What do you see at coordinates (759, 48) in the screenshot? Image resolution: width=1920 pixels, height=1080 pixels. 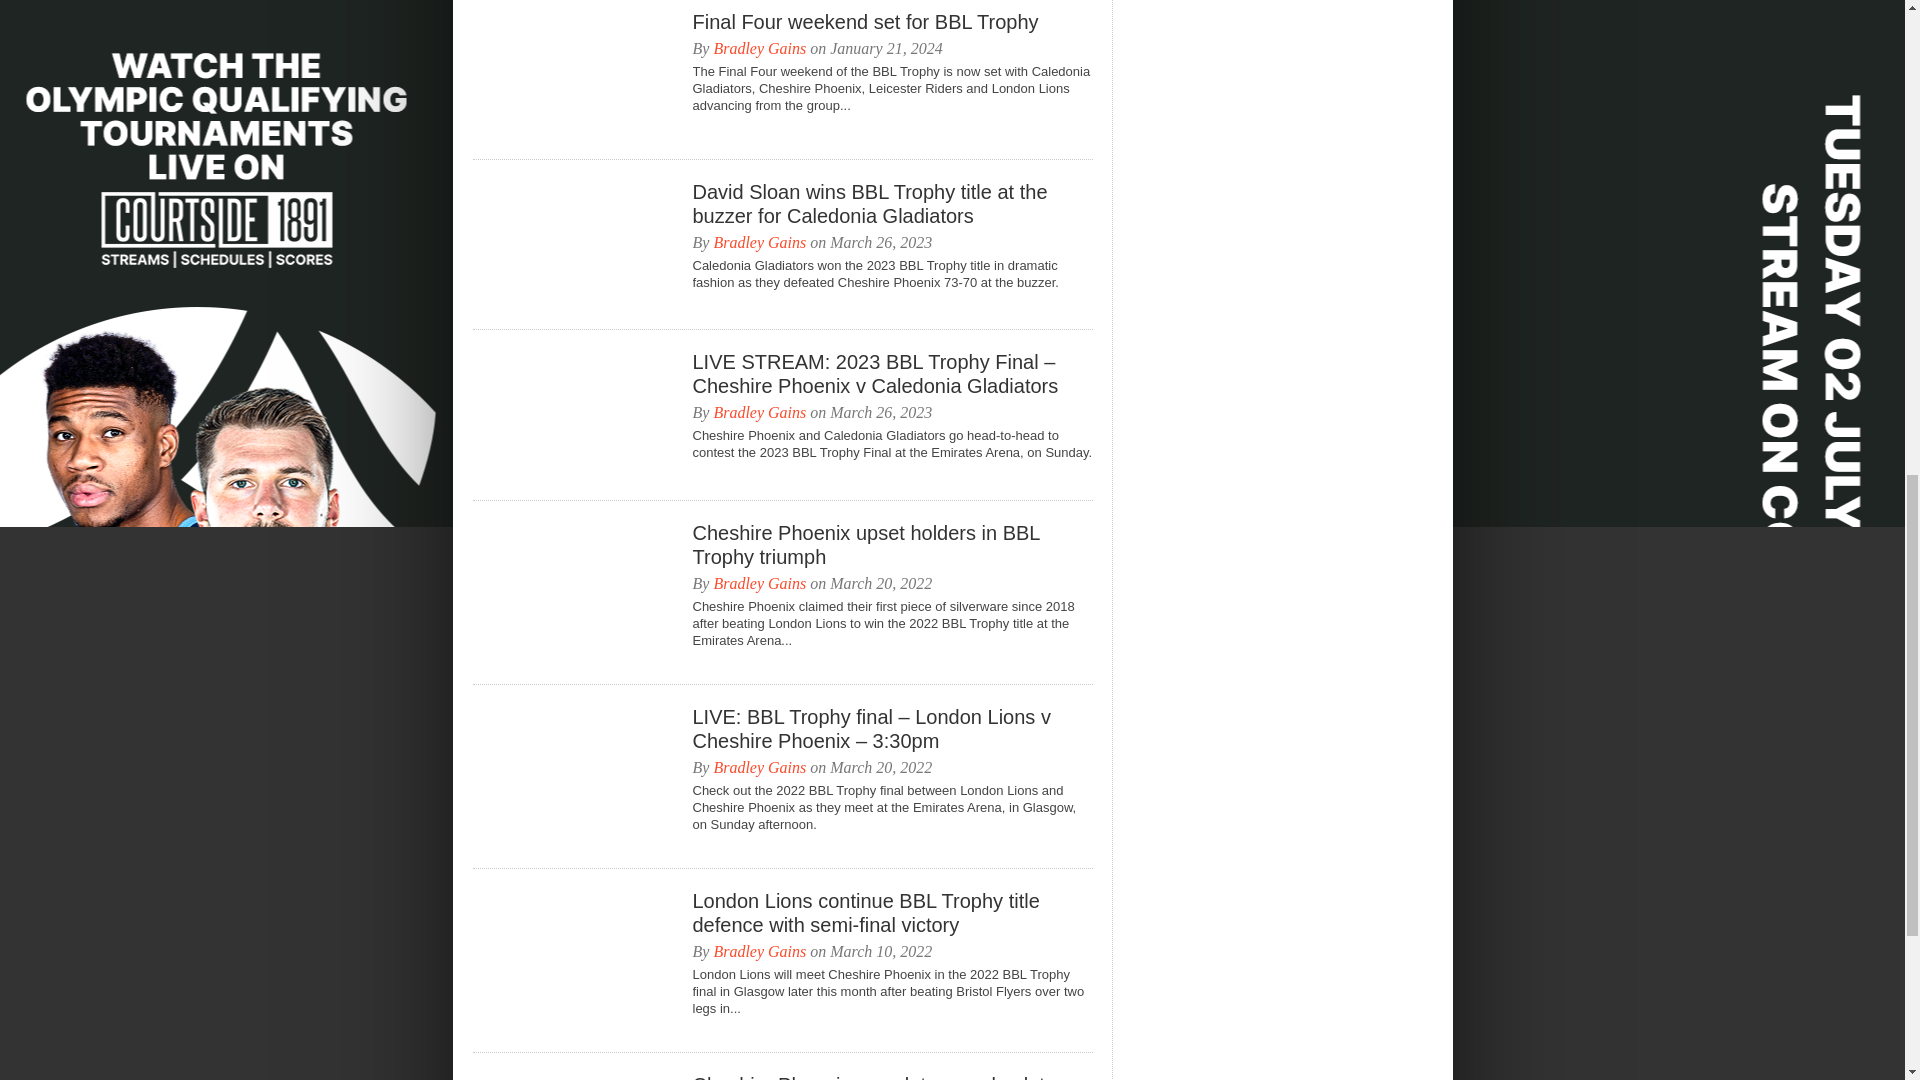 I see `Posts by Bradley Gains` at bounding box center [759, 48].